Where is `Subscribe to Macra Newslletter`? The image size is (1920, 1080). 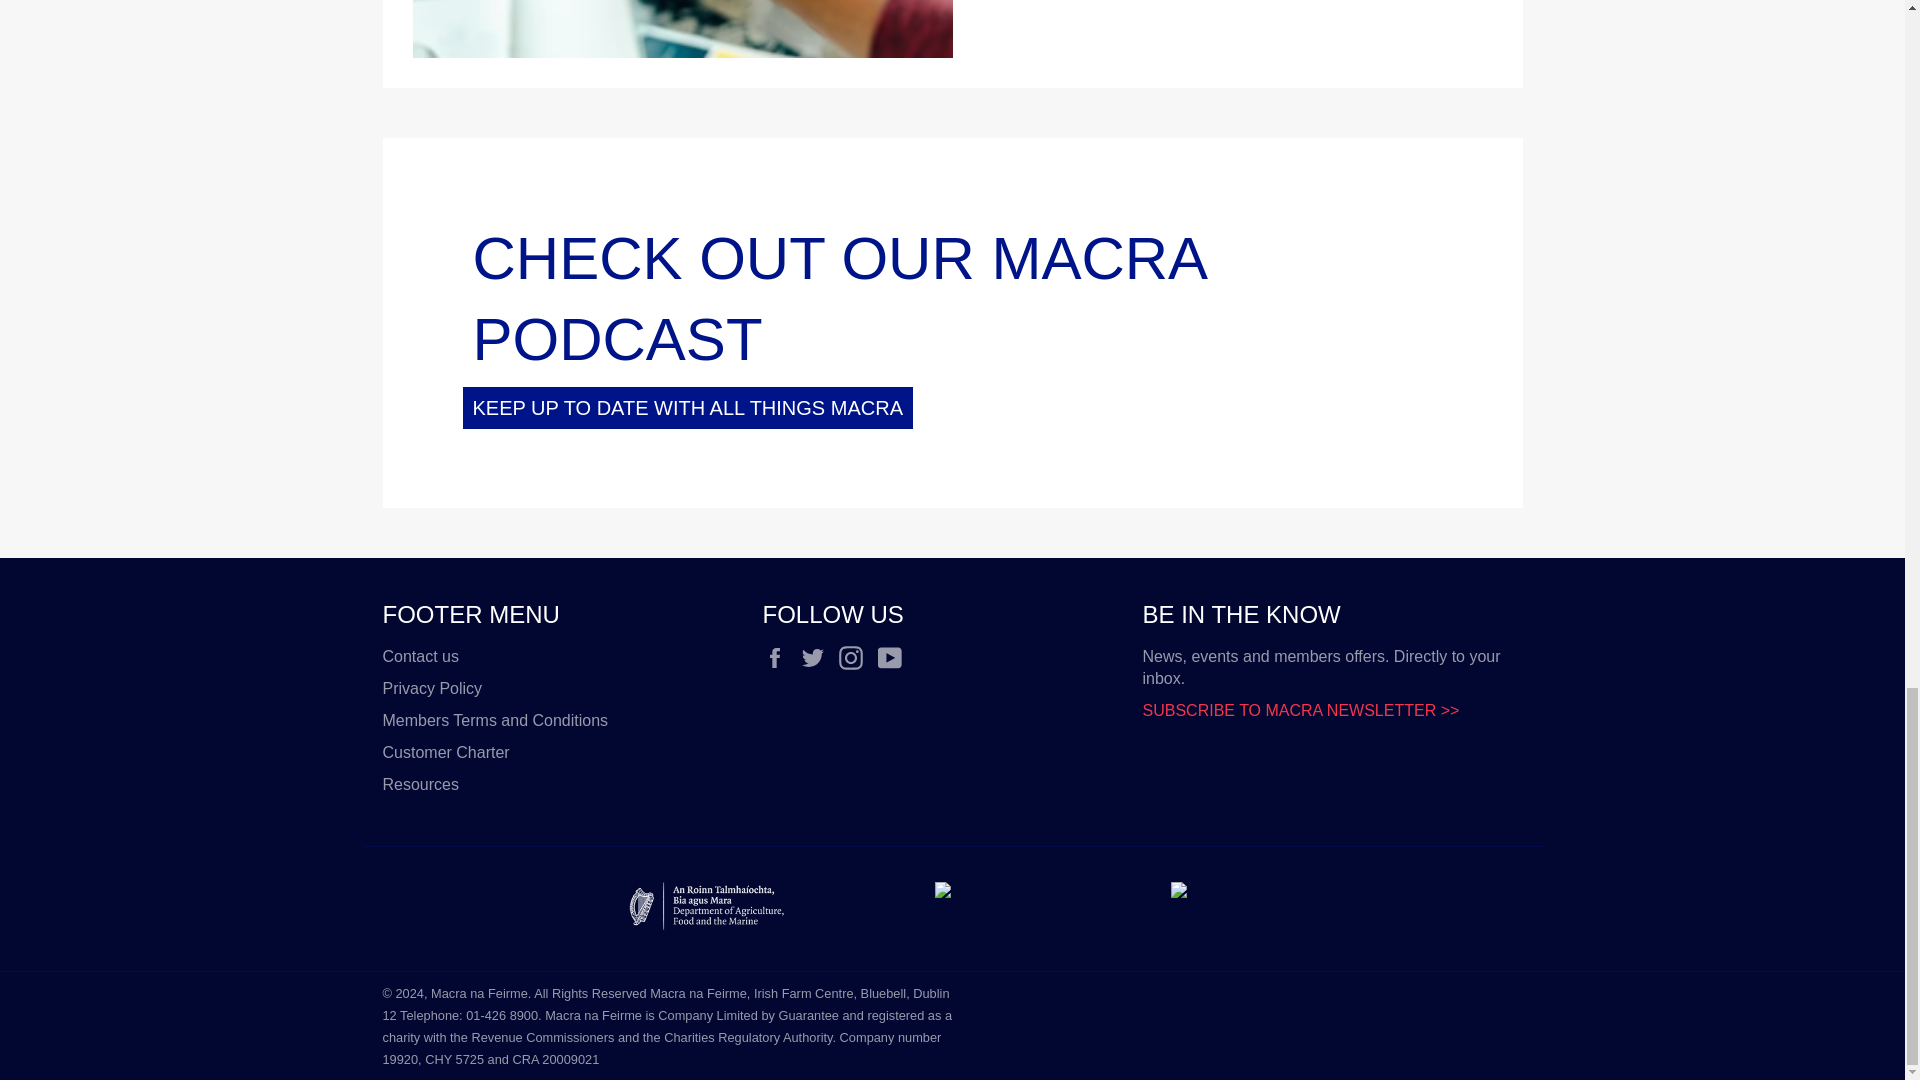 Subscribe to Macra Newslletter is located at coordinates (1300, 710).